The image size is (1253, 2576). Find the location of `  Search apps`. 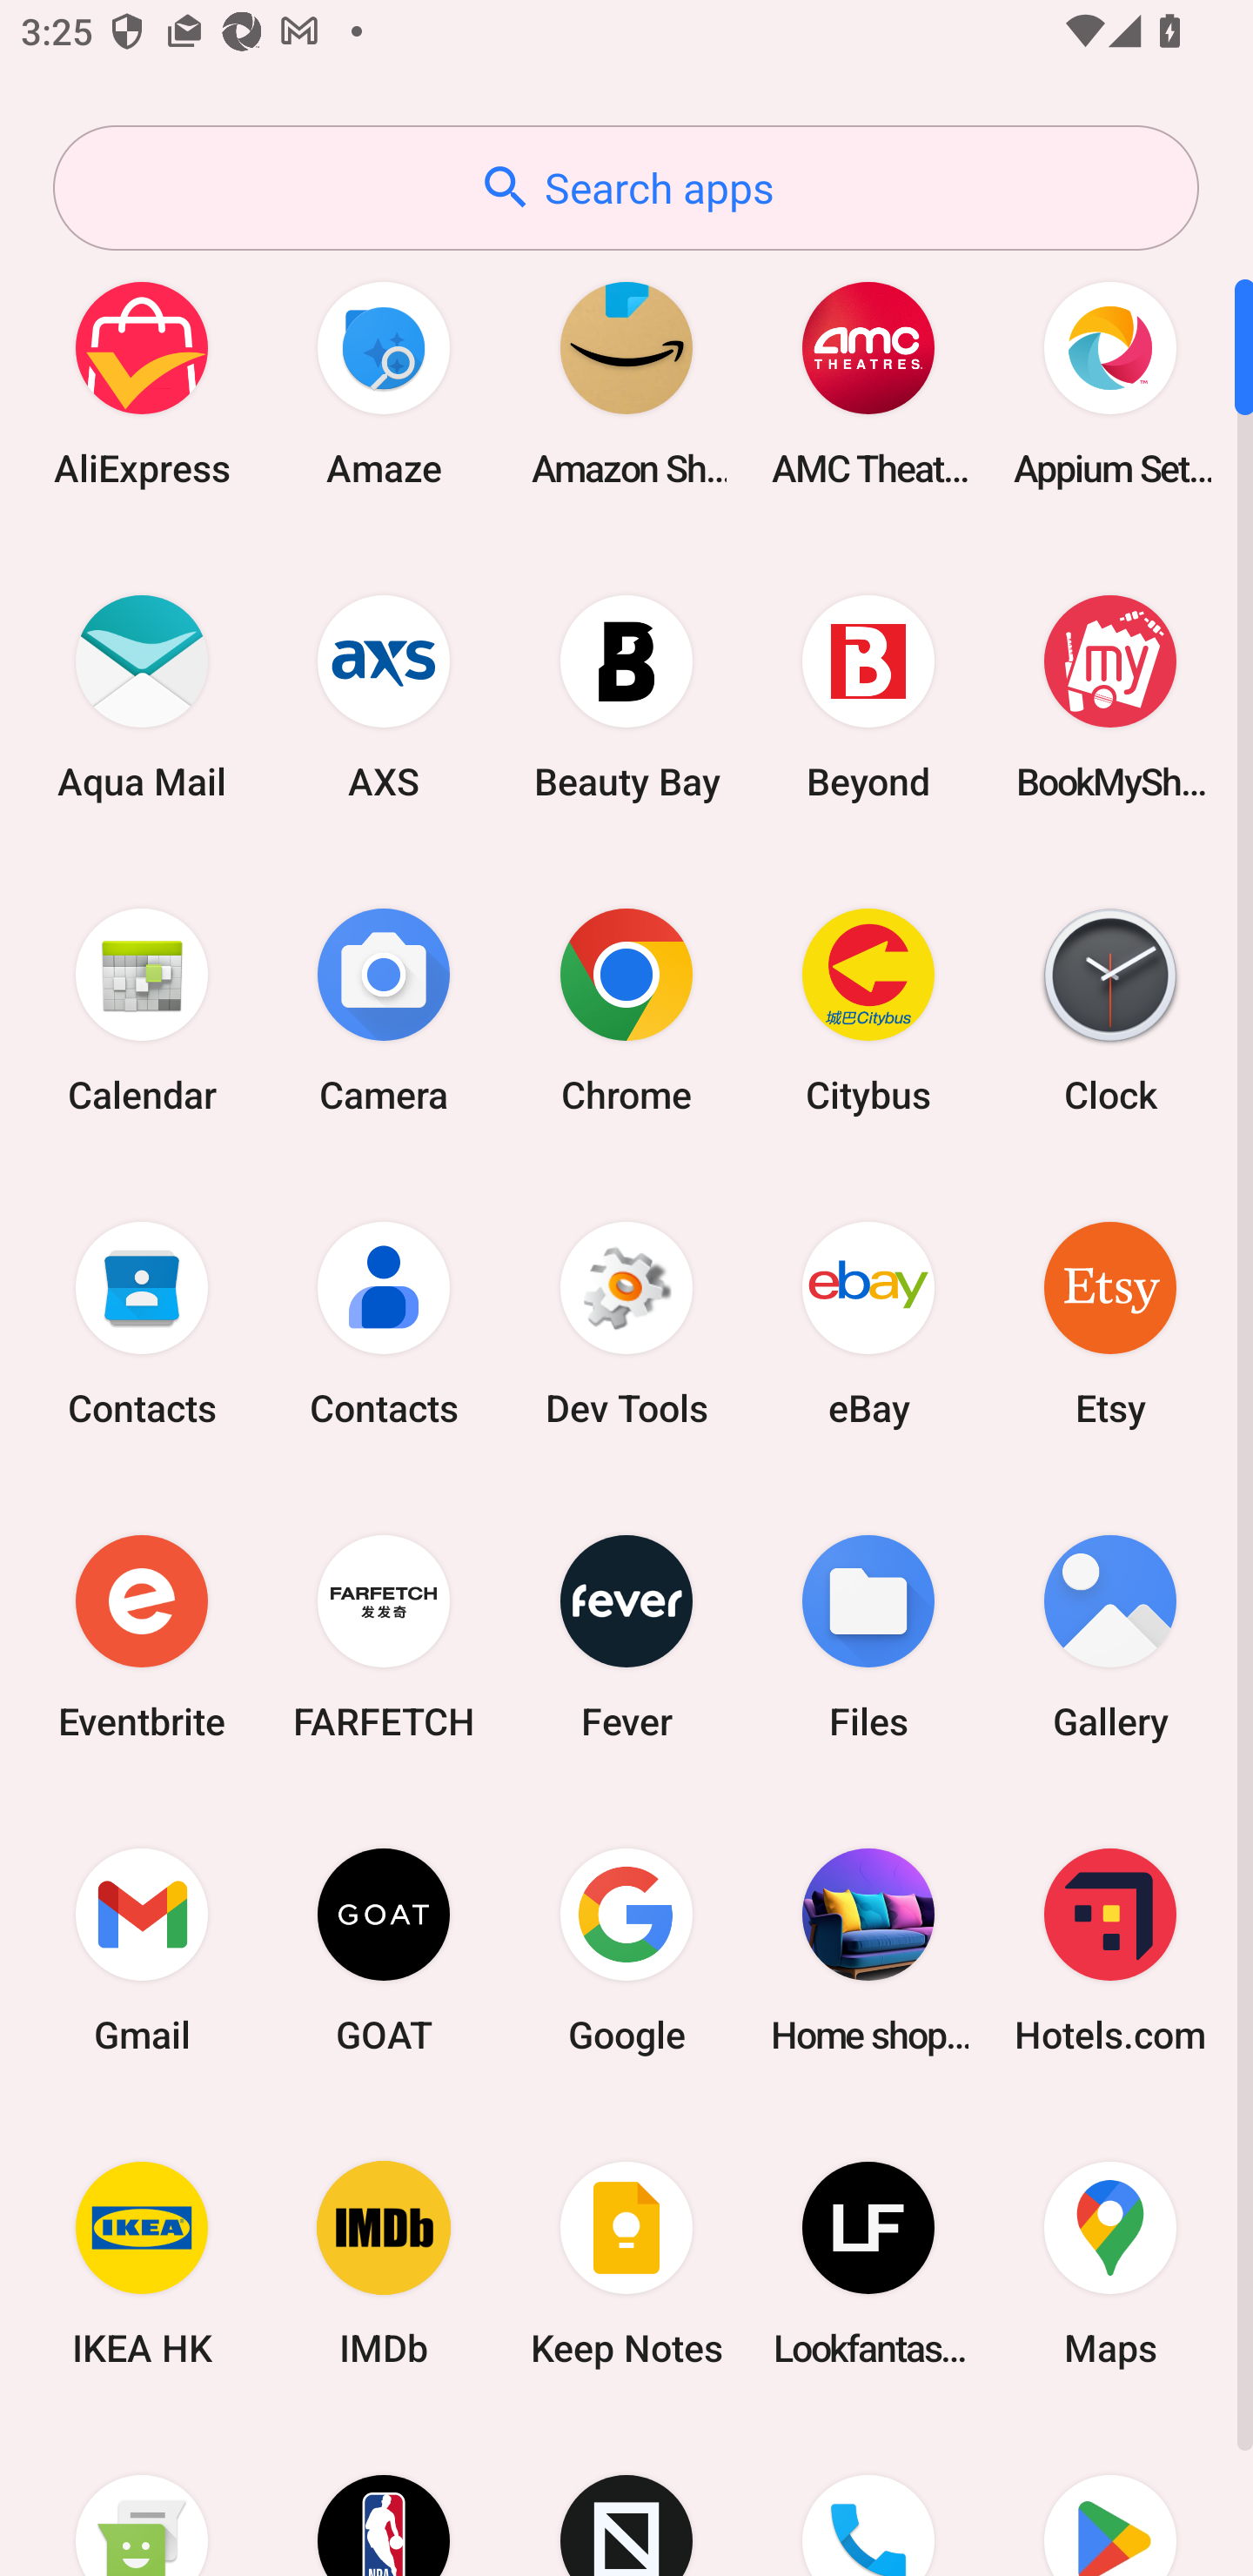

  Search apps is located at coordinates (626, 188).